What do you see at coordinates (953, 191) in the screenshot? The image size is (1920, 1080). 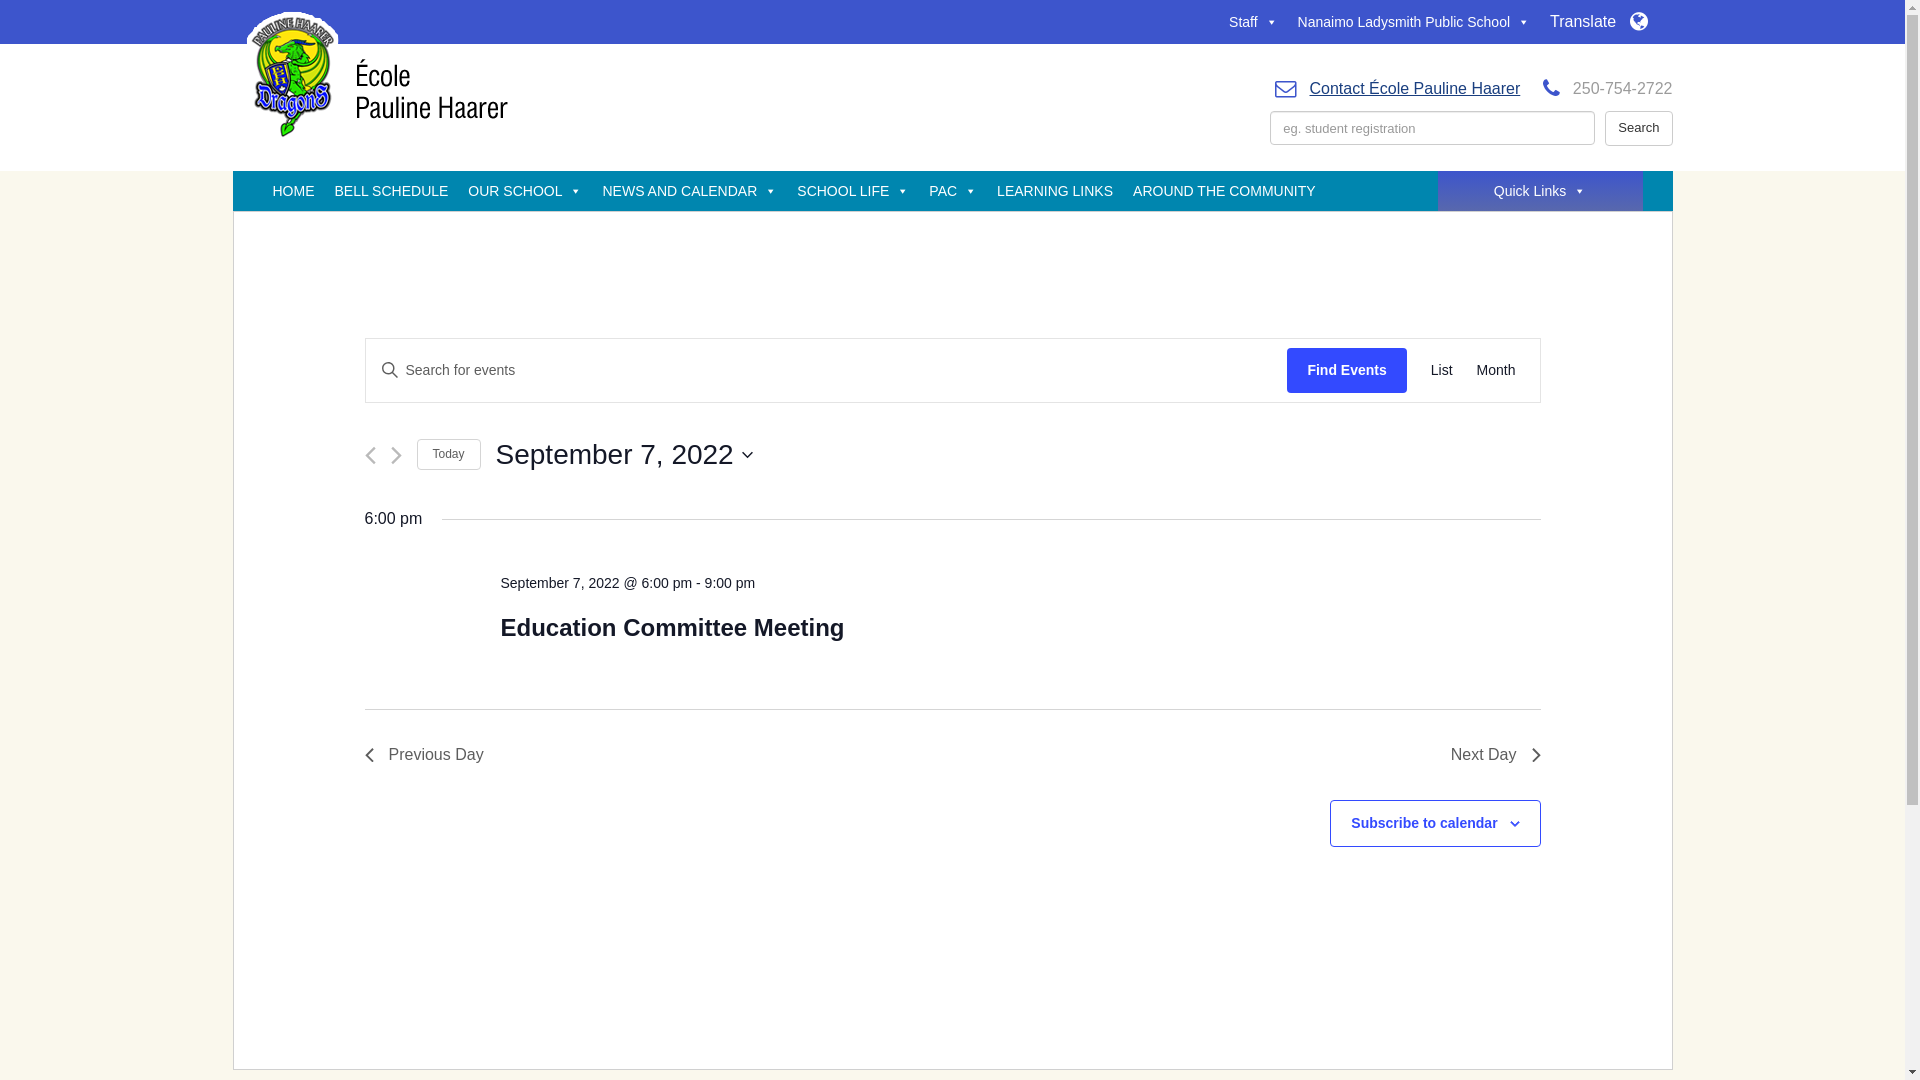 I see `PAC` at bounding box center [953, 191].